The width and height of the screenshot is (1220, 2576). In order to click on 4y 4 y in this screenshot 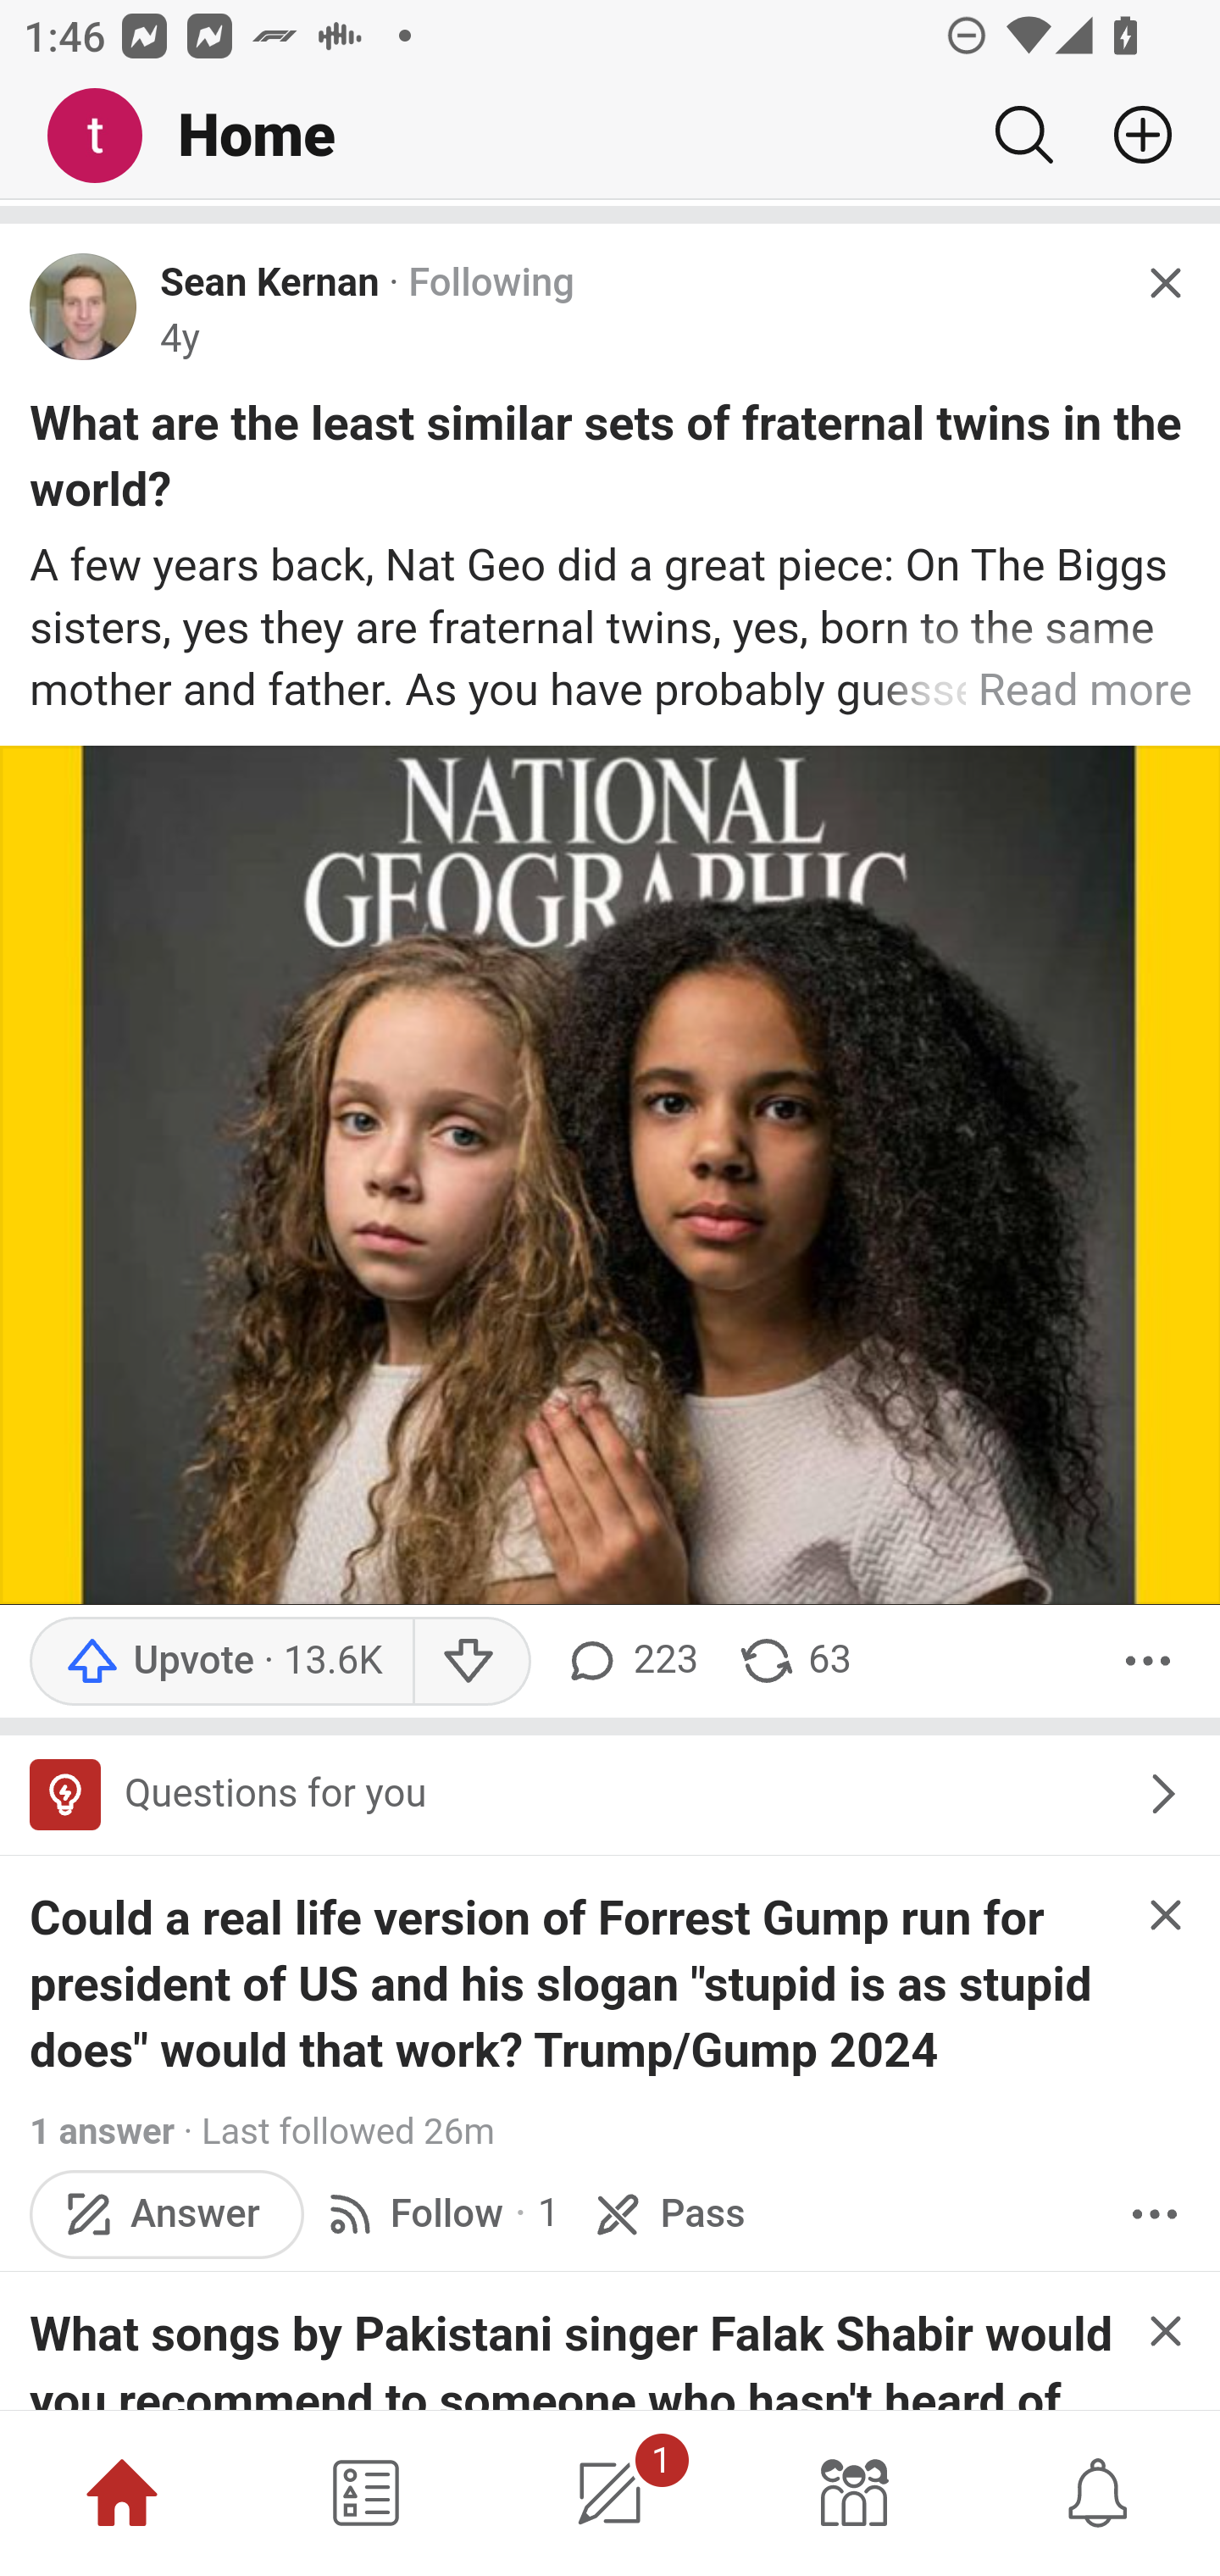, I will do `click(180, 338)`.